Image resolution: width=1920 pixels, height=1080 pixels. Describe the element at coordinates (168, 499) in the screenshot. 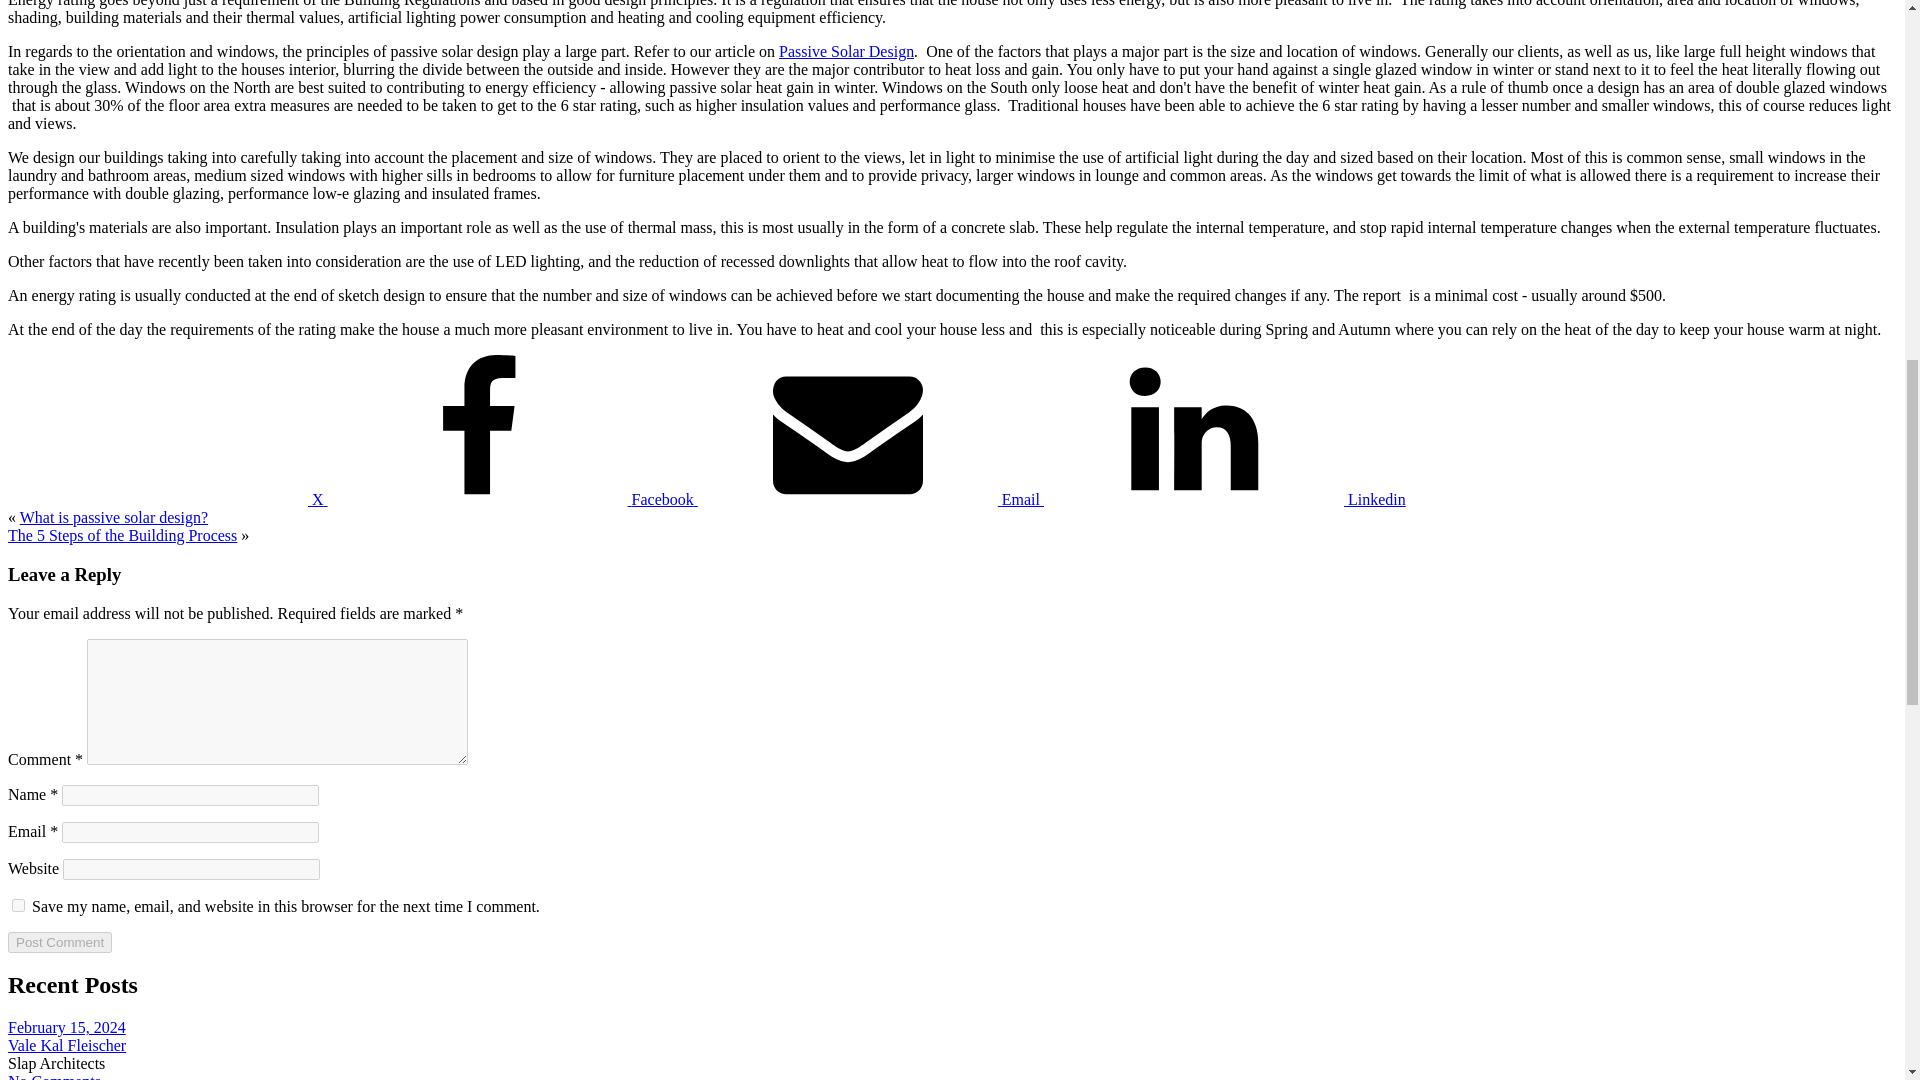

I see `X` at that location.